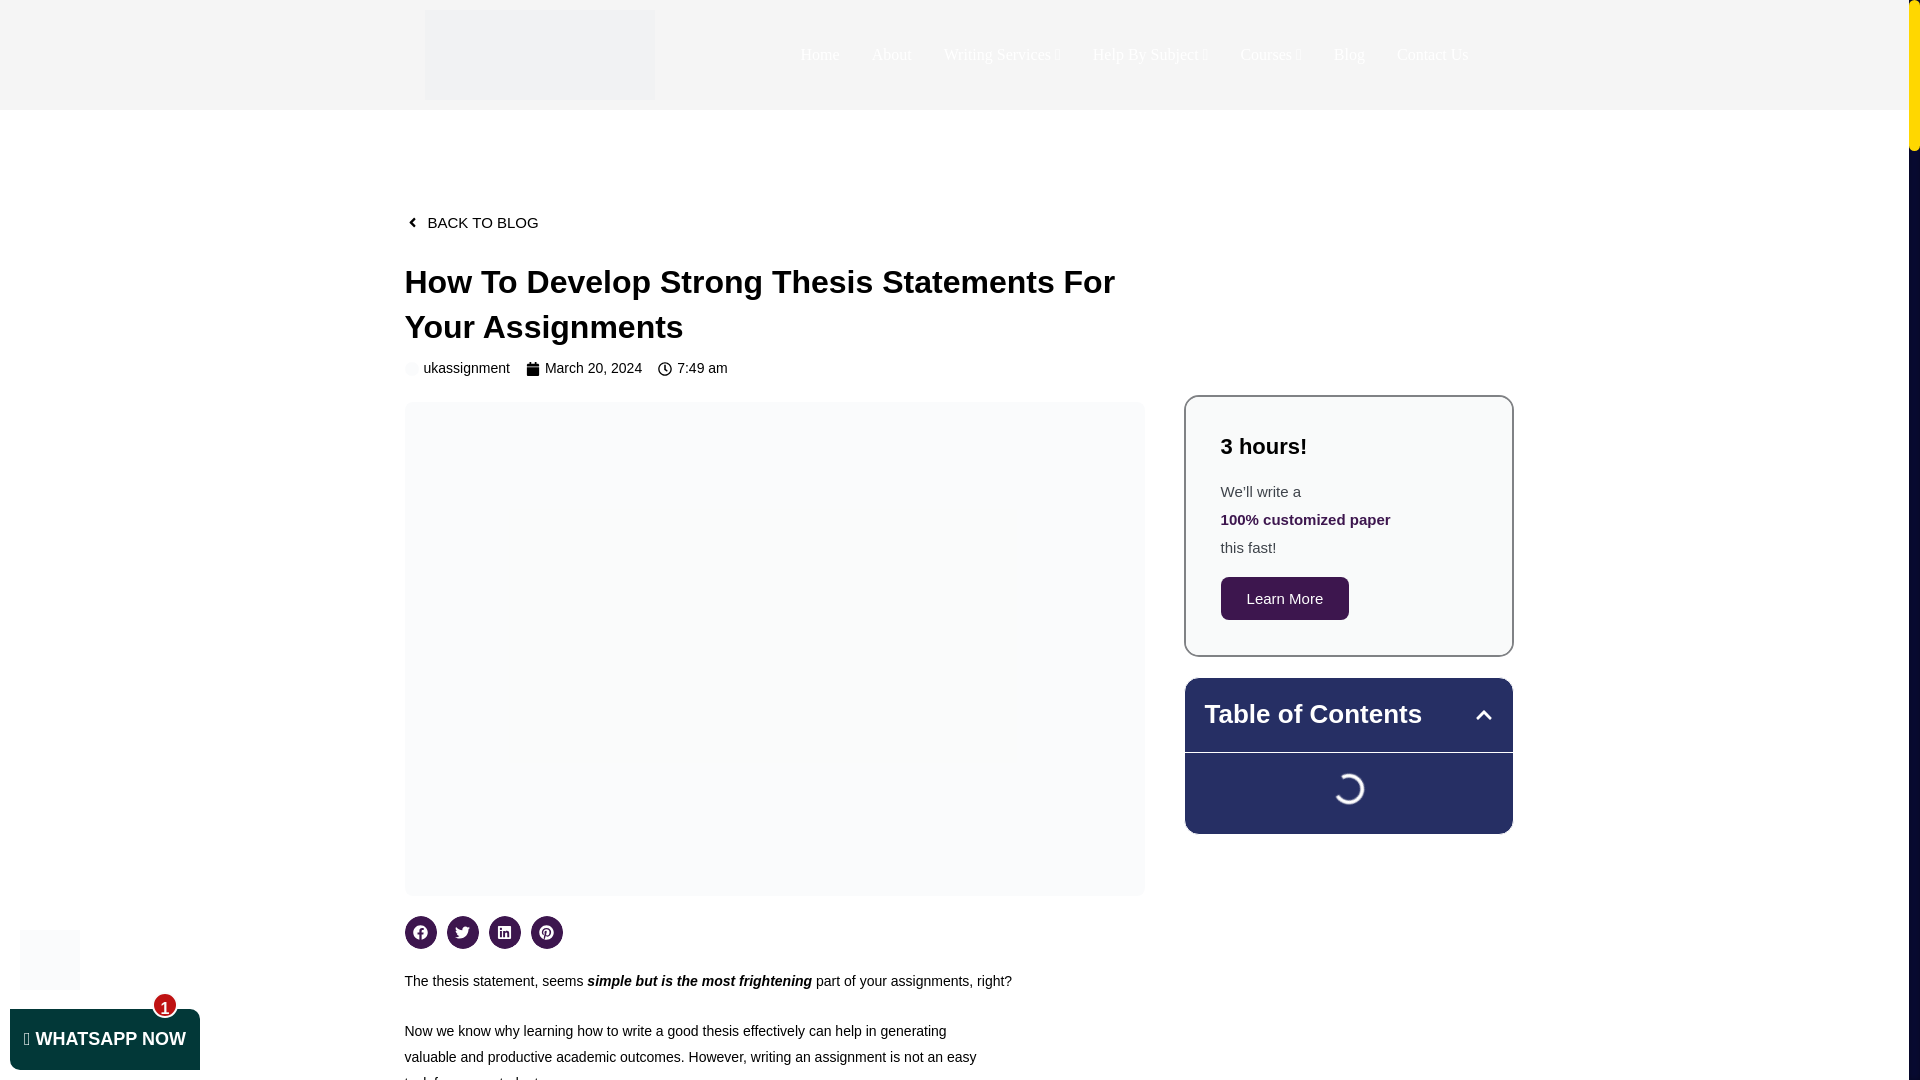  I want to click on Home, so click(820, 54).